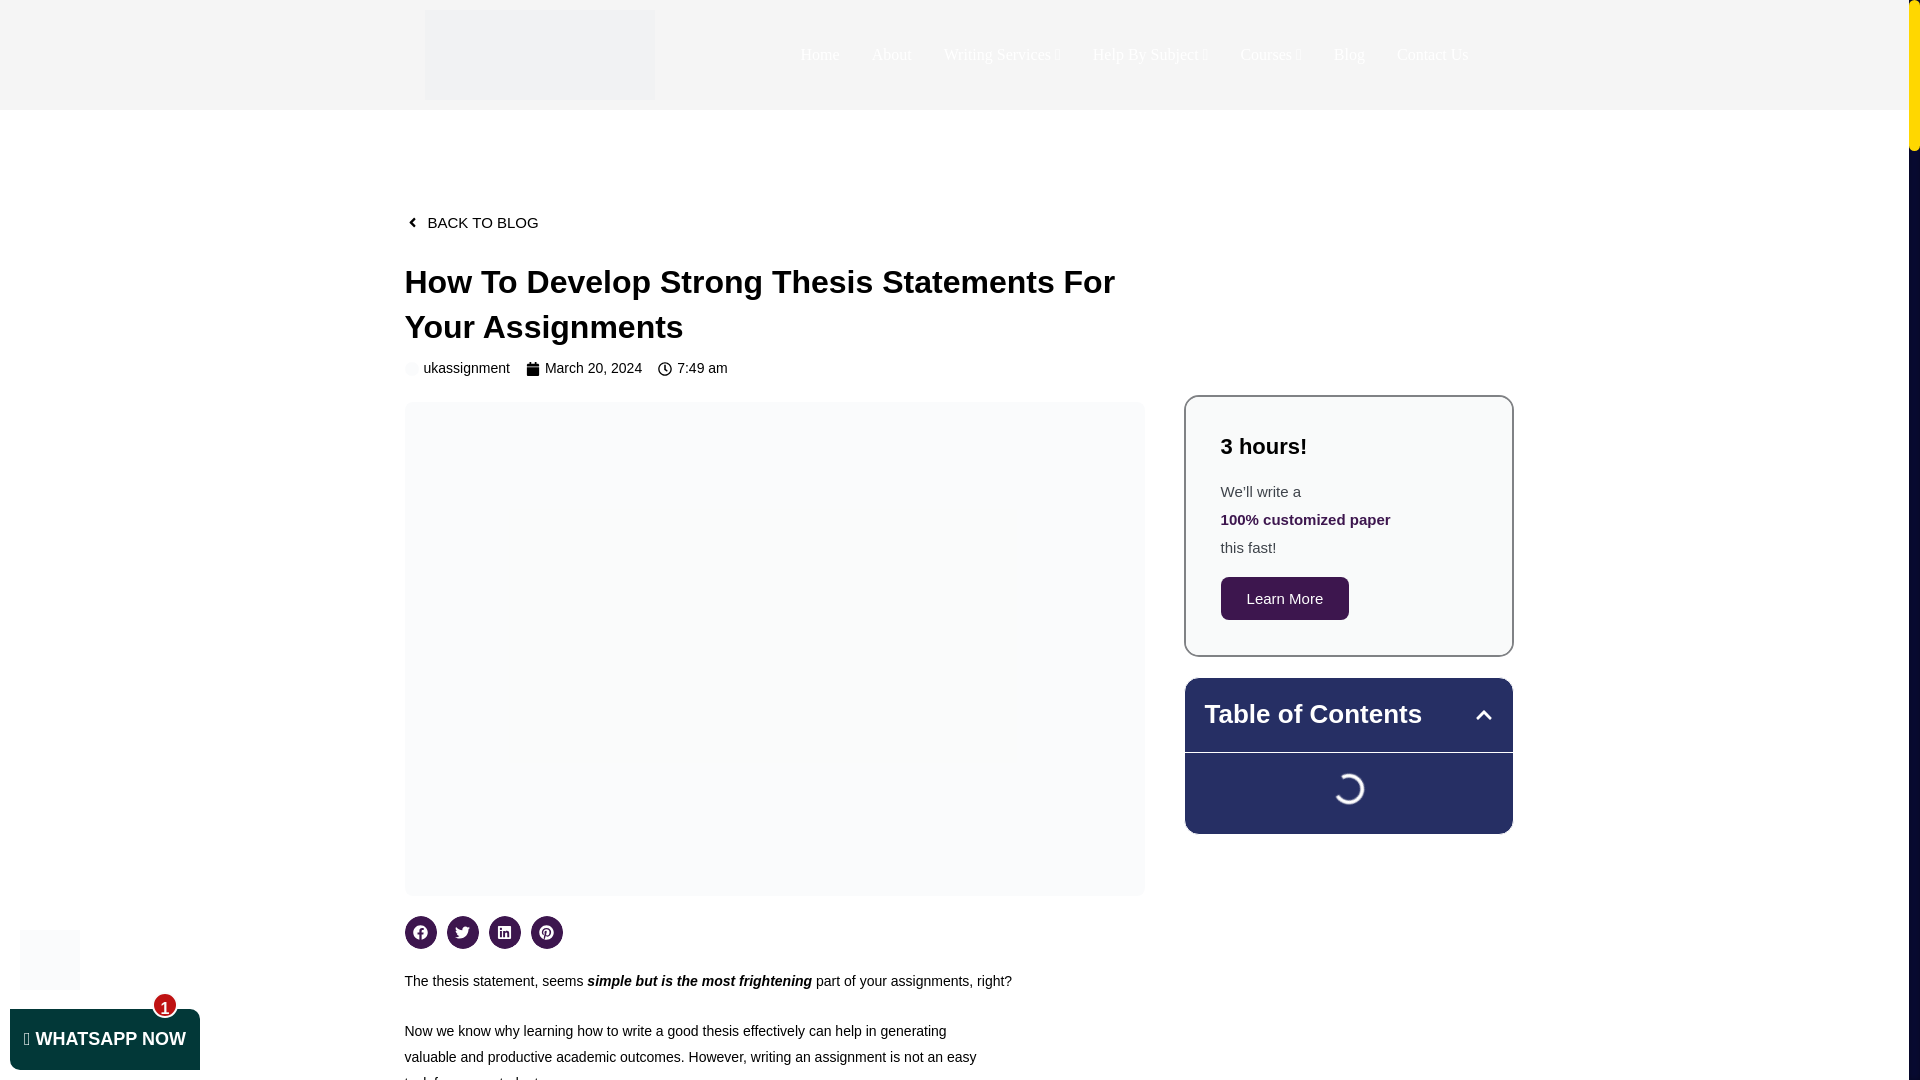  I want to click on Home, so click(820, 54).